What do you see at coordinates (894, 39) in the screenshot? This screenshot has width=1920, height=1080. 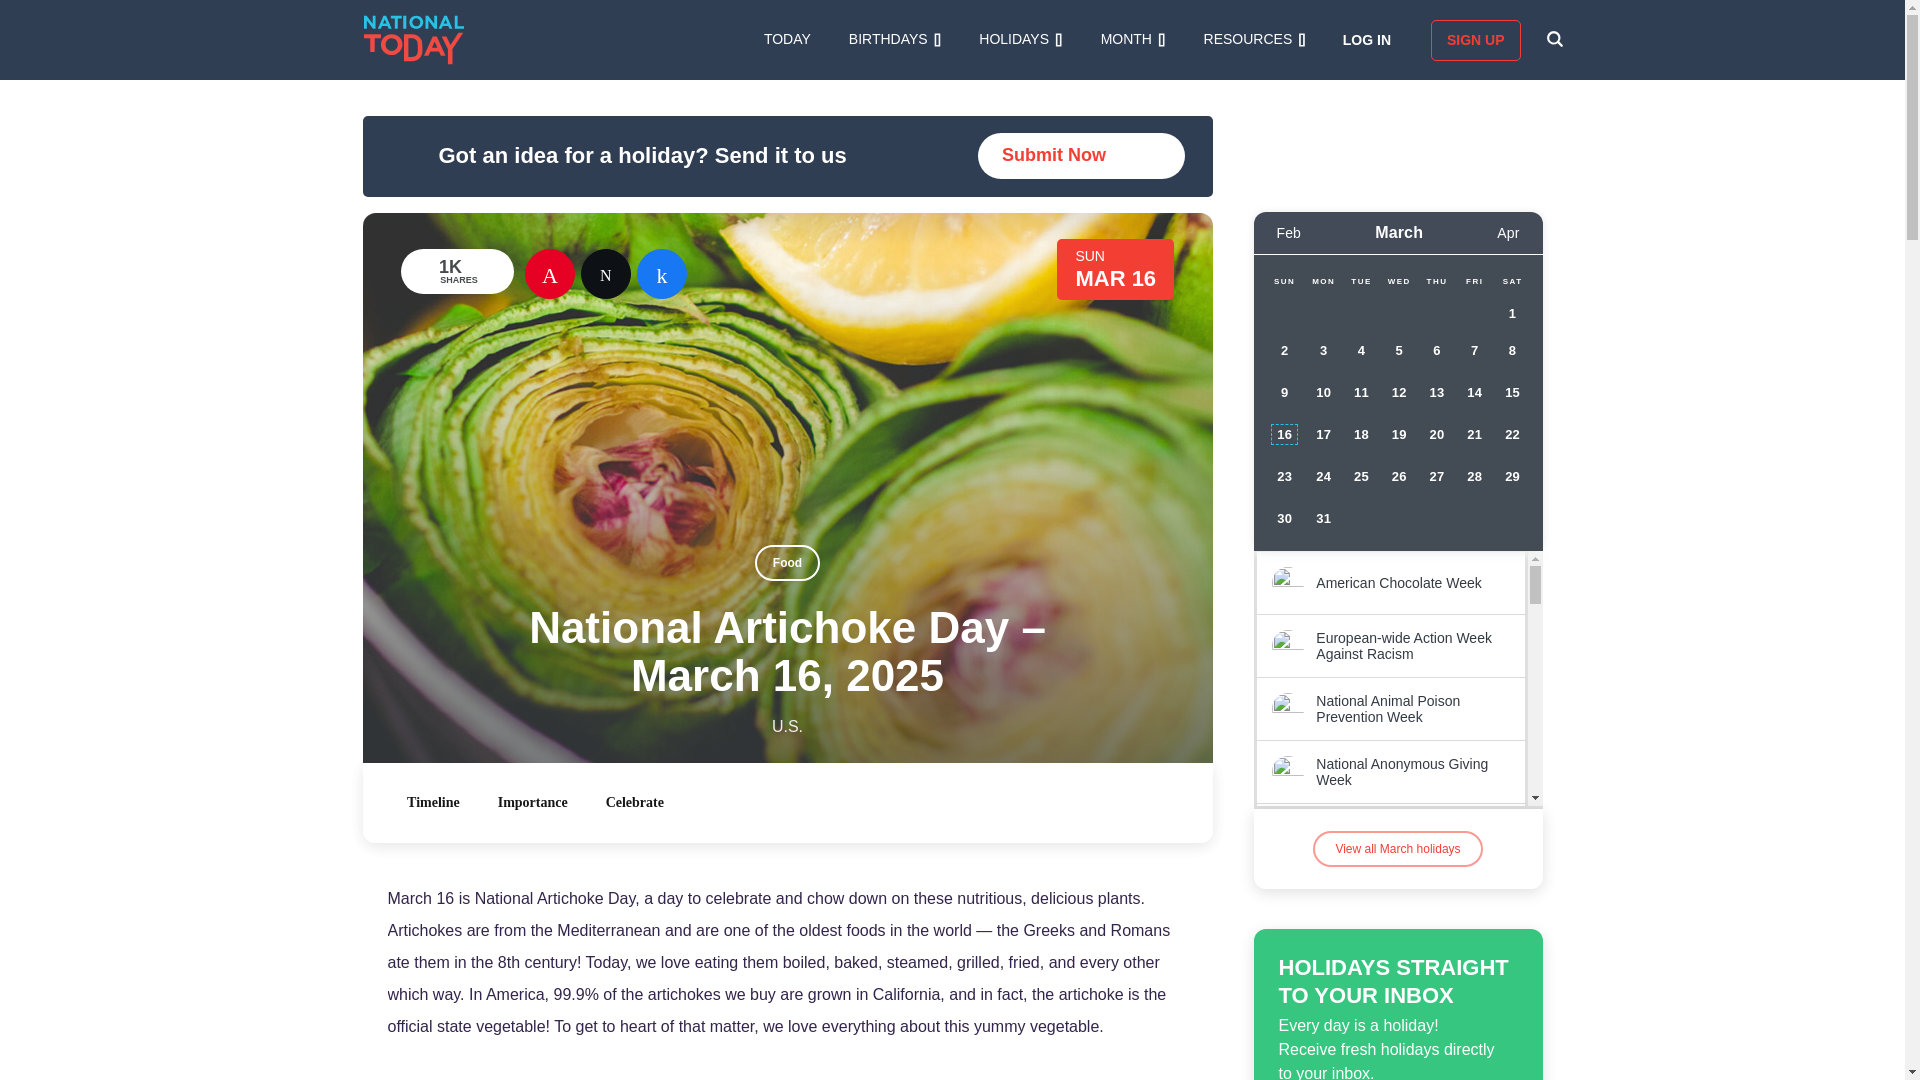 I see `BIRTHDAYS` at bounding box center [894, 39].